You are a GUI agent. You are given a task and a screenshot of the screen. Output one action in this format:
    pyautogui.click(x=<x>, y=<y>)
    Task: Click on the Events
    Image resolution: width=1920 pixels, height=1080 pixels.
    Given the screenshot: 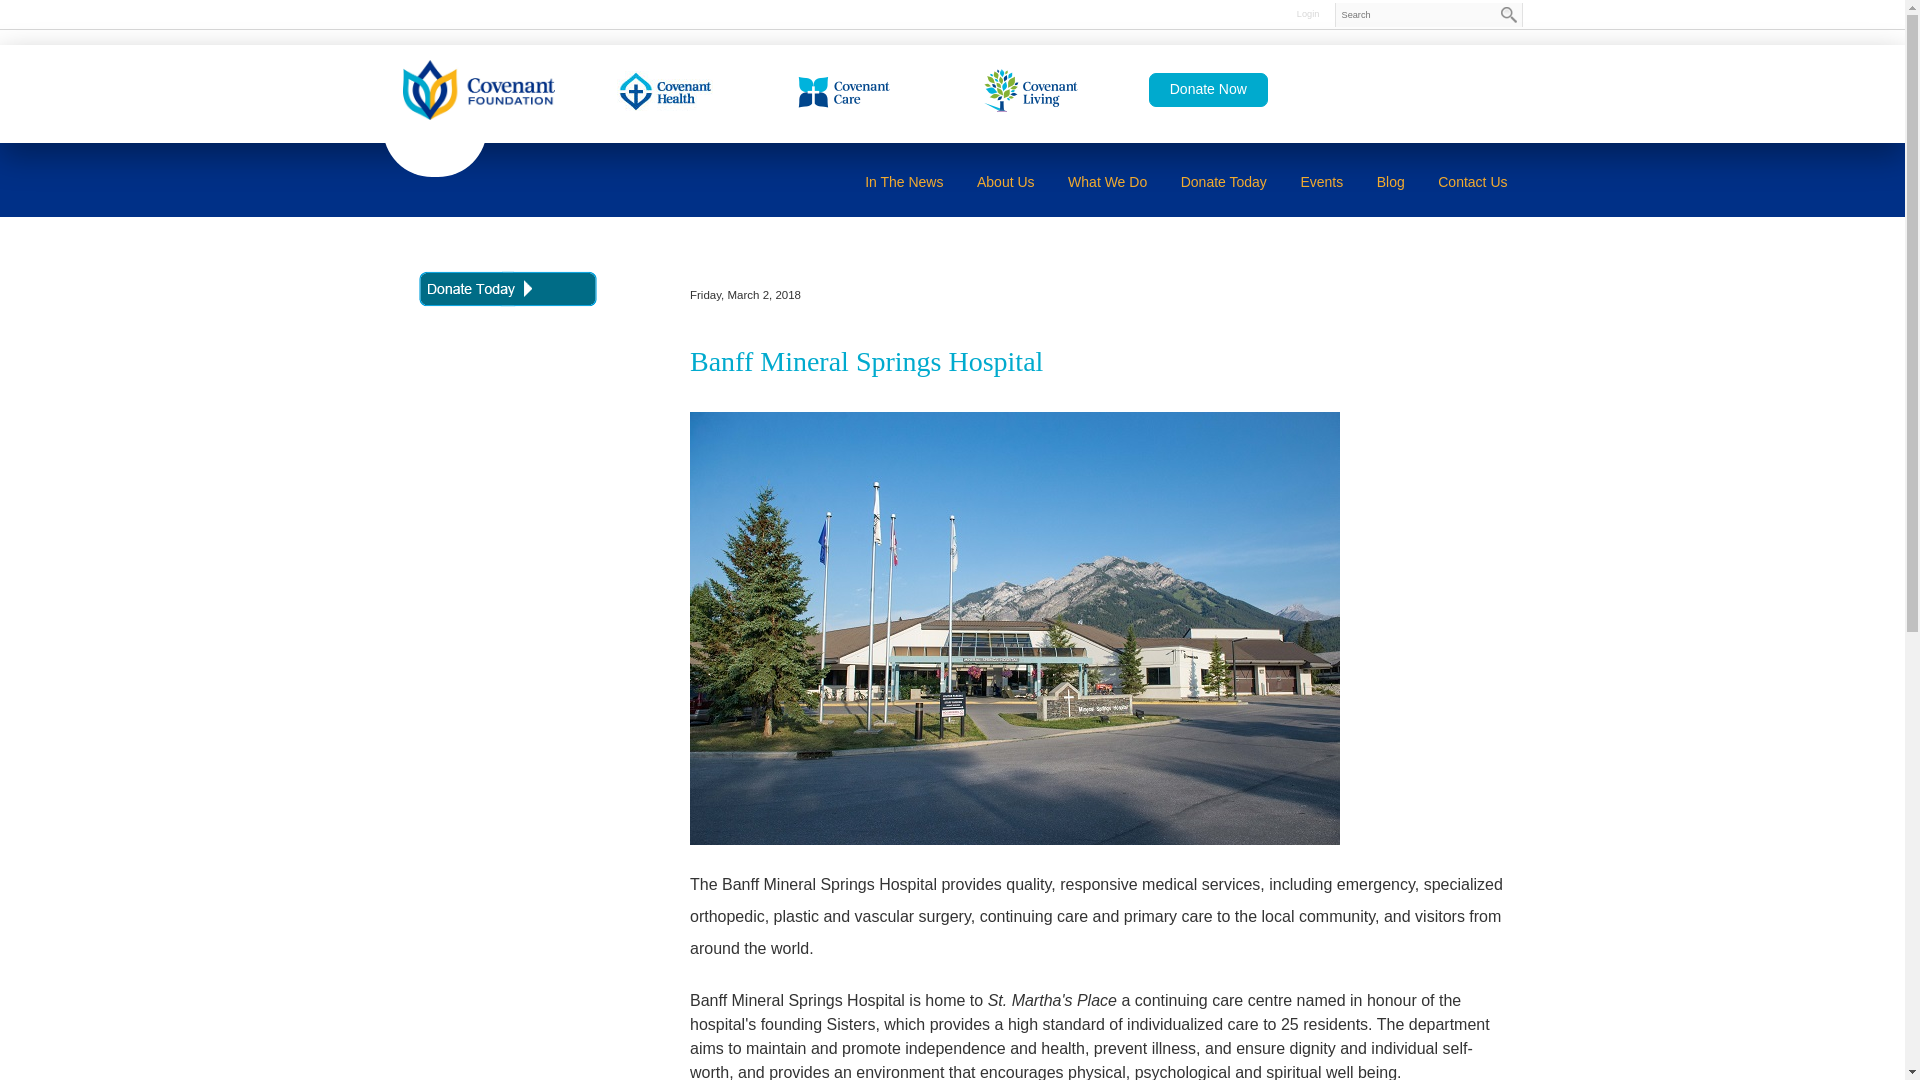 What is the action you would take?
    pyautogui.click(x=1320, y=182)
    